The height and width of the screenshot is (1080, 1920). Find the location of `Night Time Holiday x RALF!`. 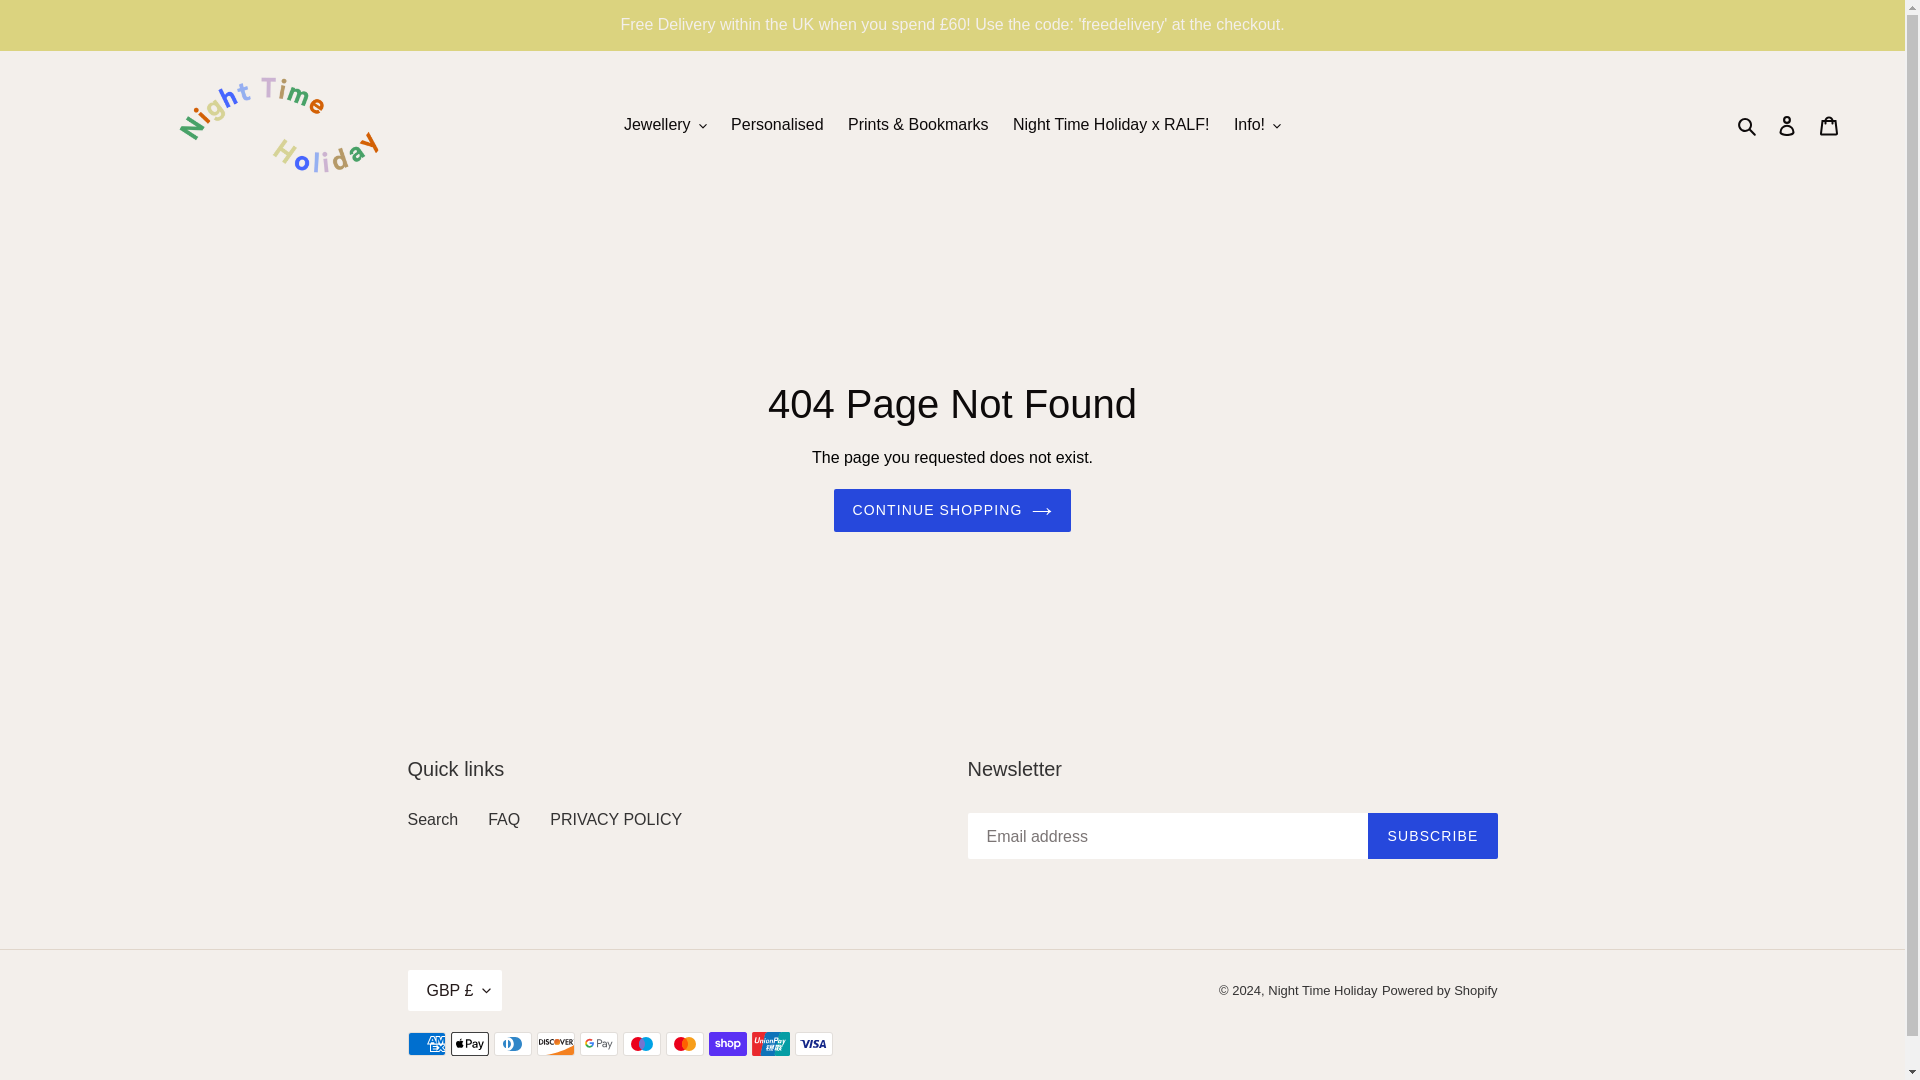

Night Time Holiday x RALF! is located at coordinates (1110, 125).